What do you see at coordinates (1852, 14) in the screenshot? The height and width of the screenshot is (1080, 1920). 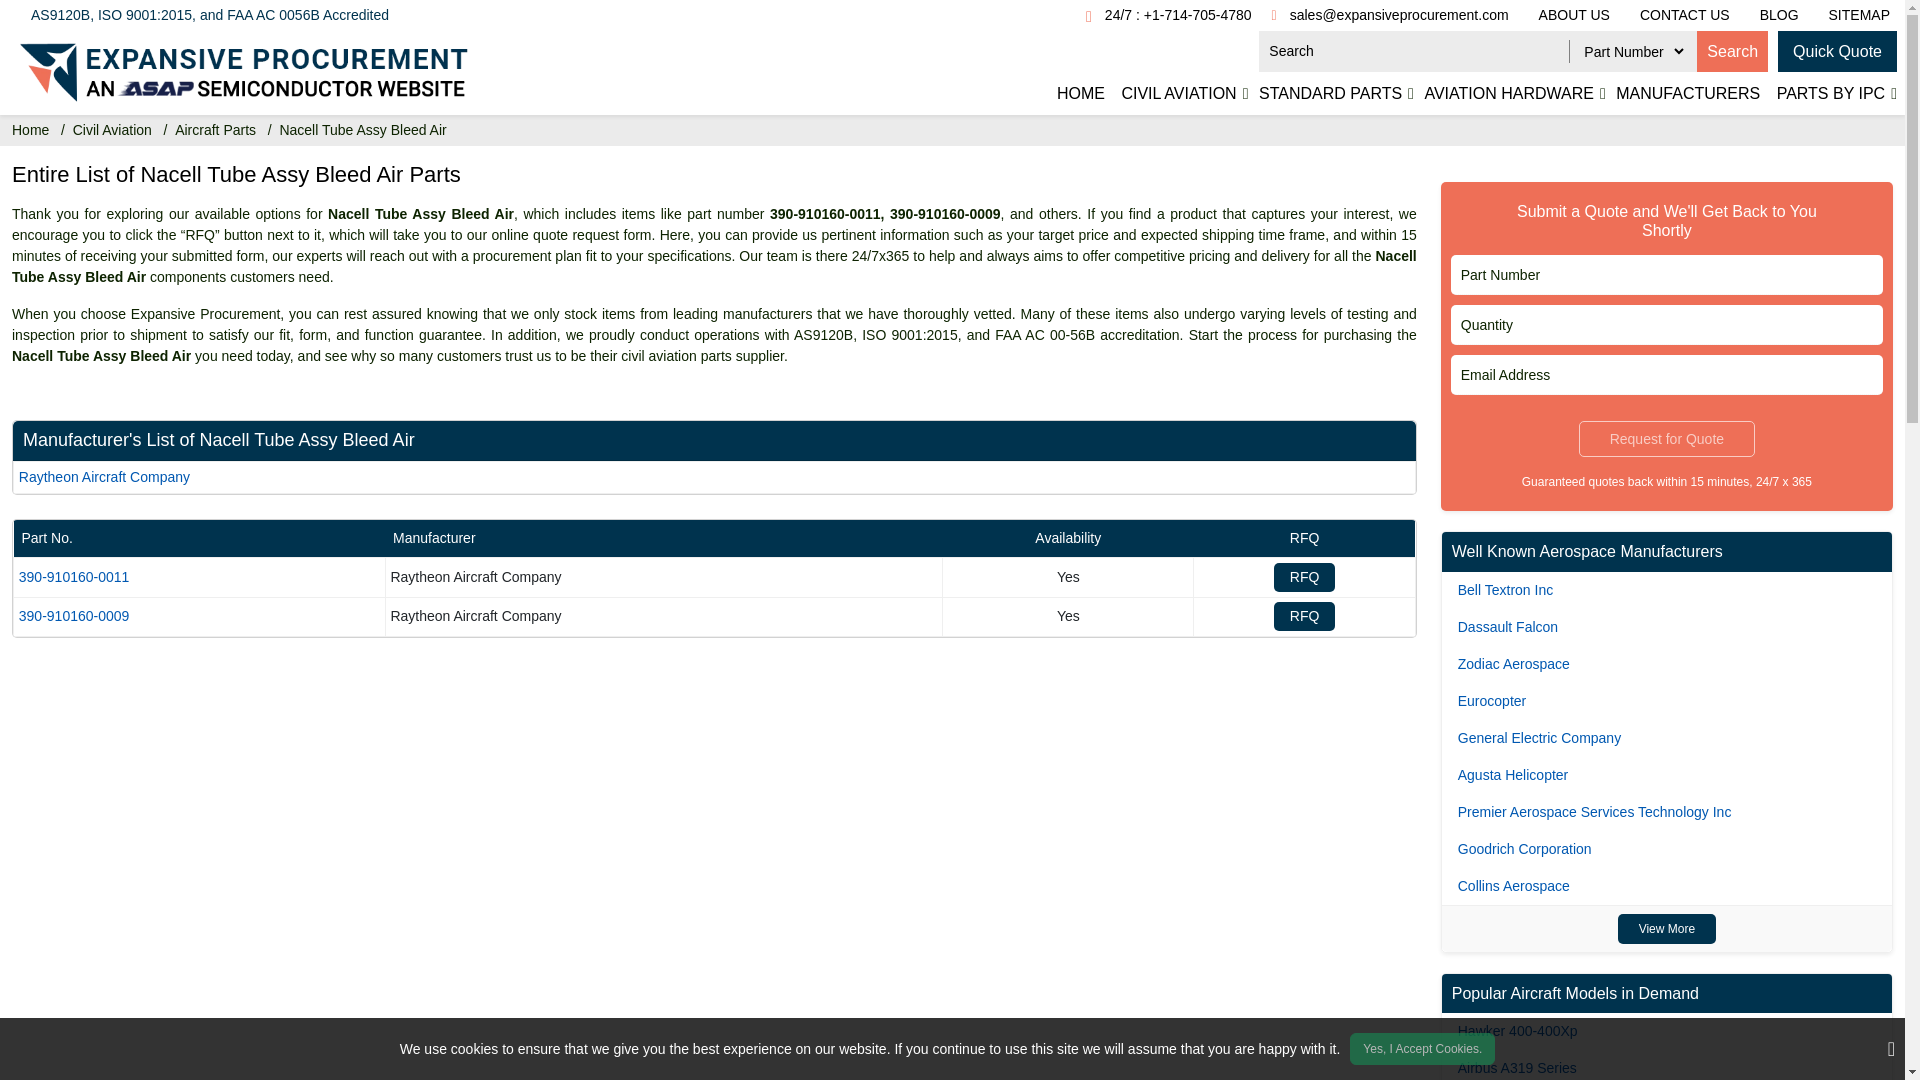 I see `SITEMAP` at bounding box center [1852, 14].